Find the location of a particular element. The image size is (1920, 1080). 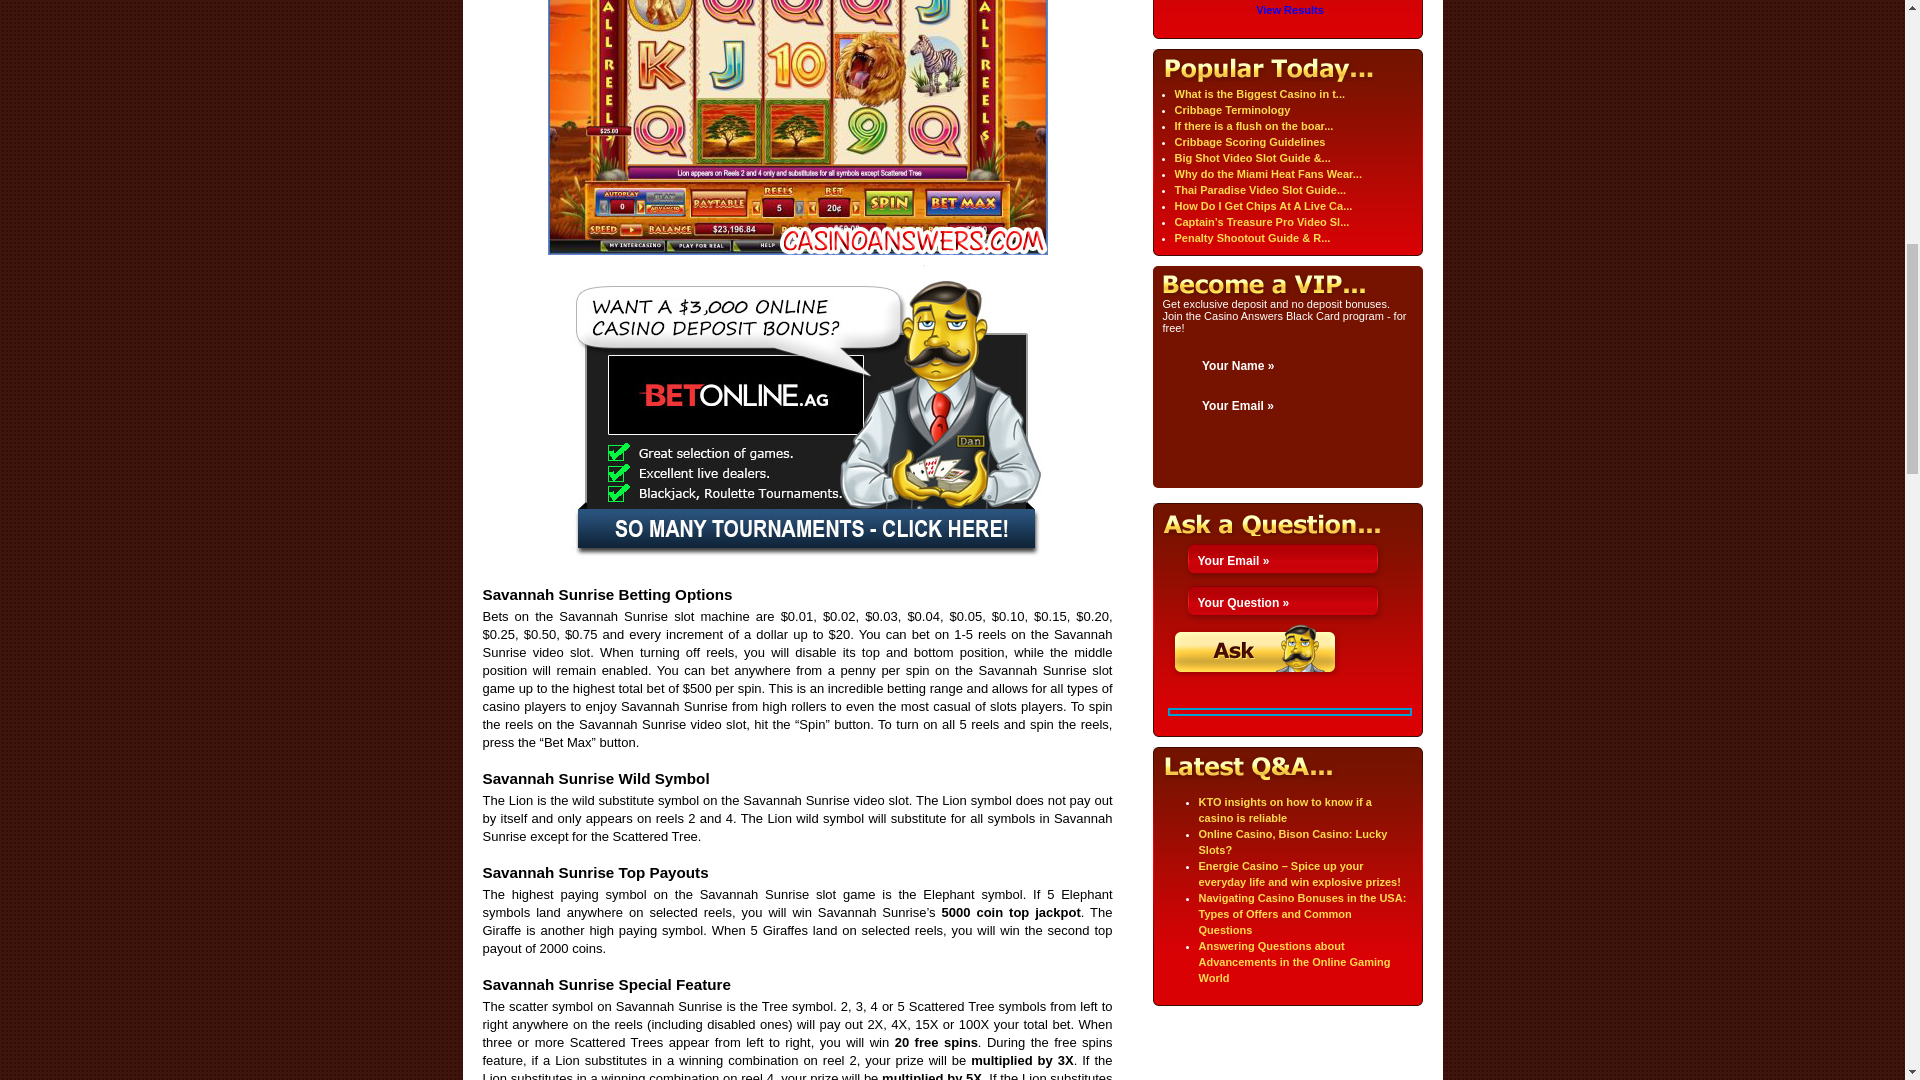

If there is a flush on the board, what happens to the pot? is located at coordinates (1252, 125).